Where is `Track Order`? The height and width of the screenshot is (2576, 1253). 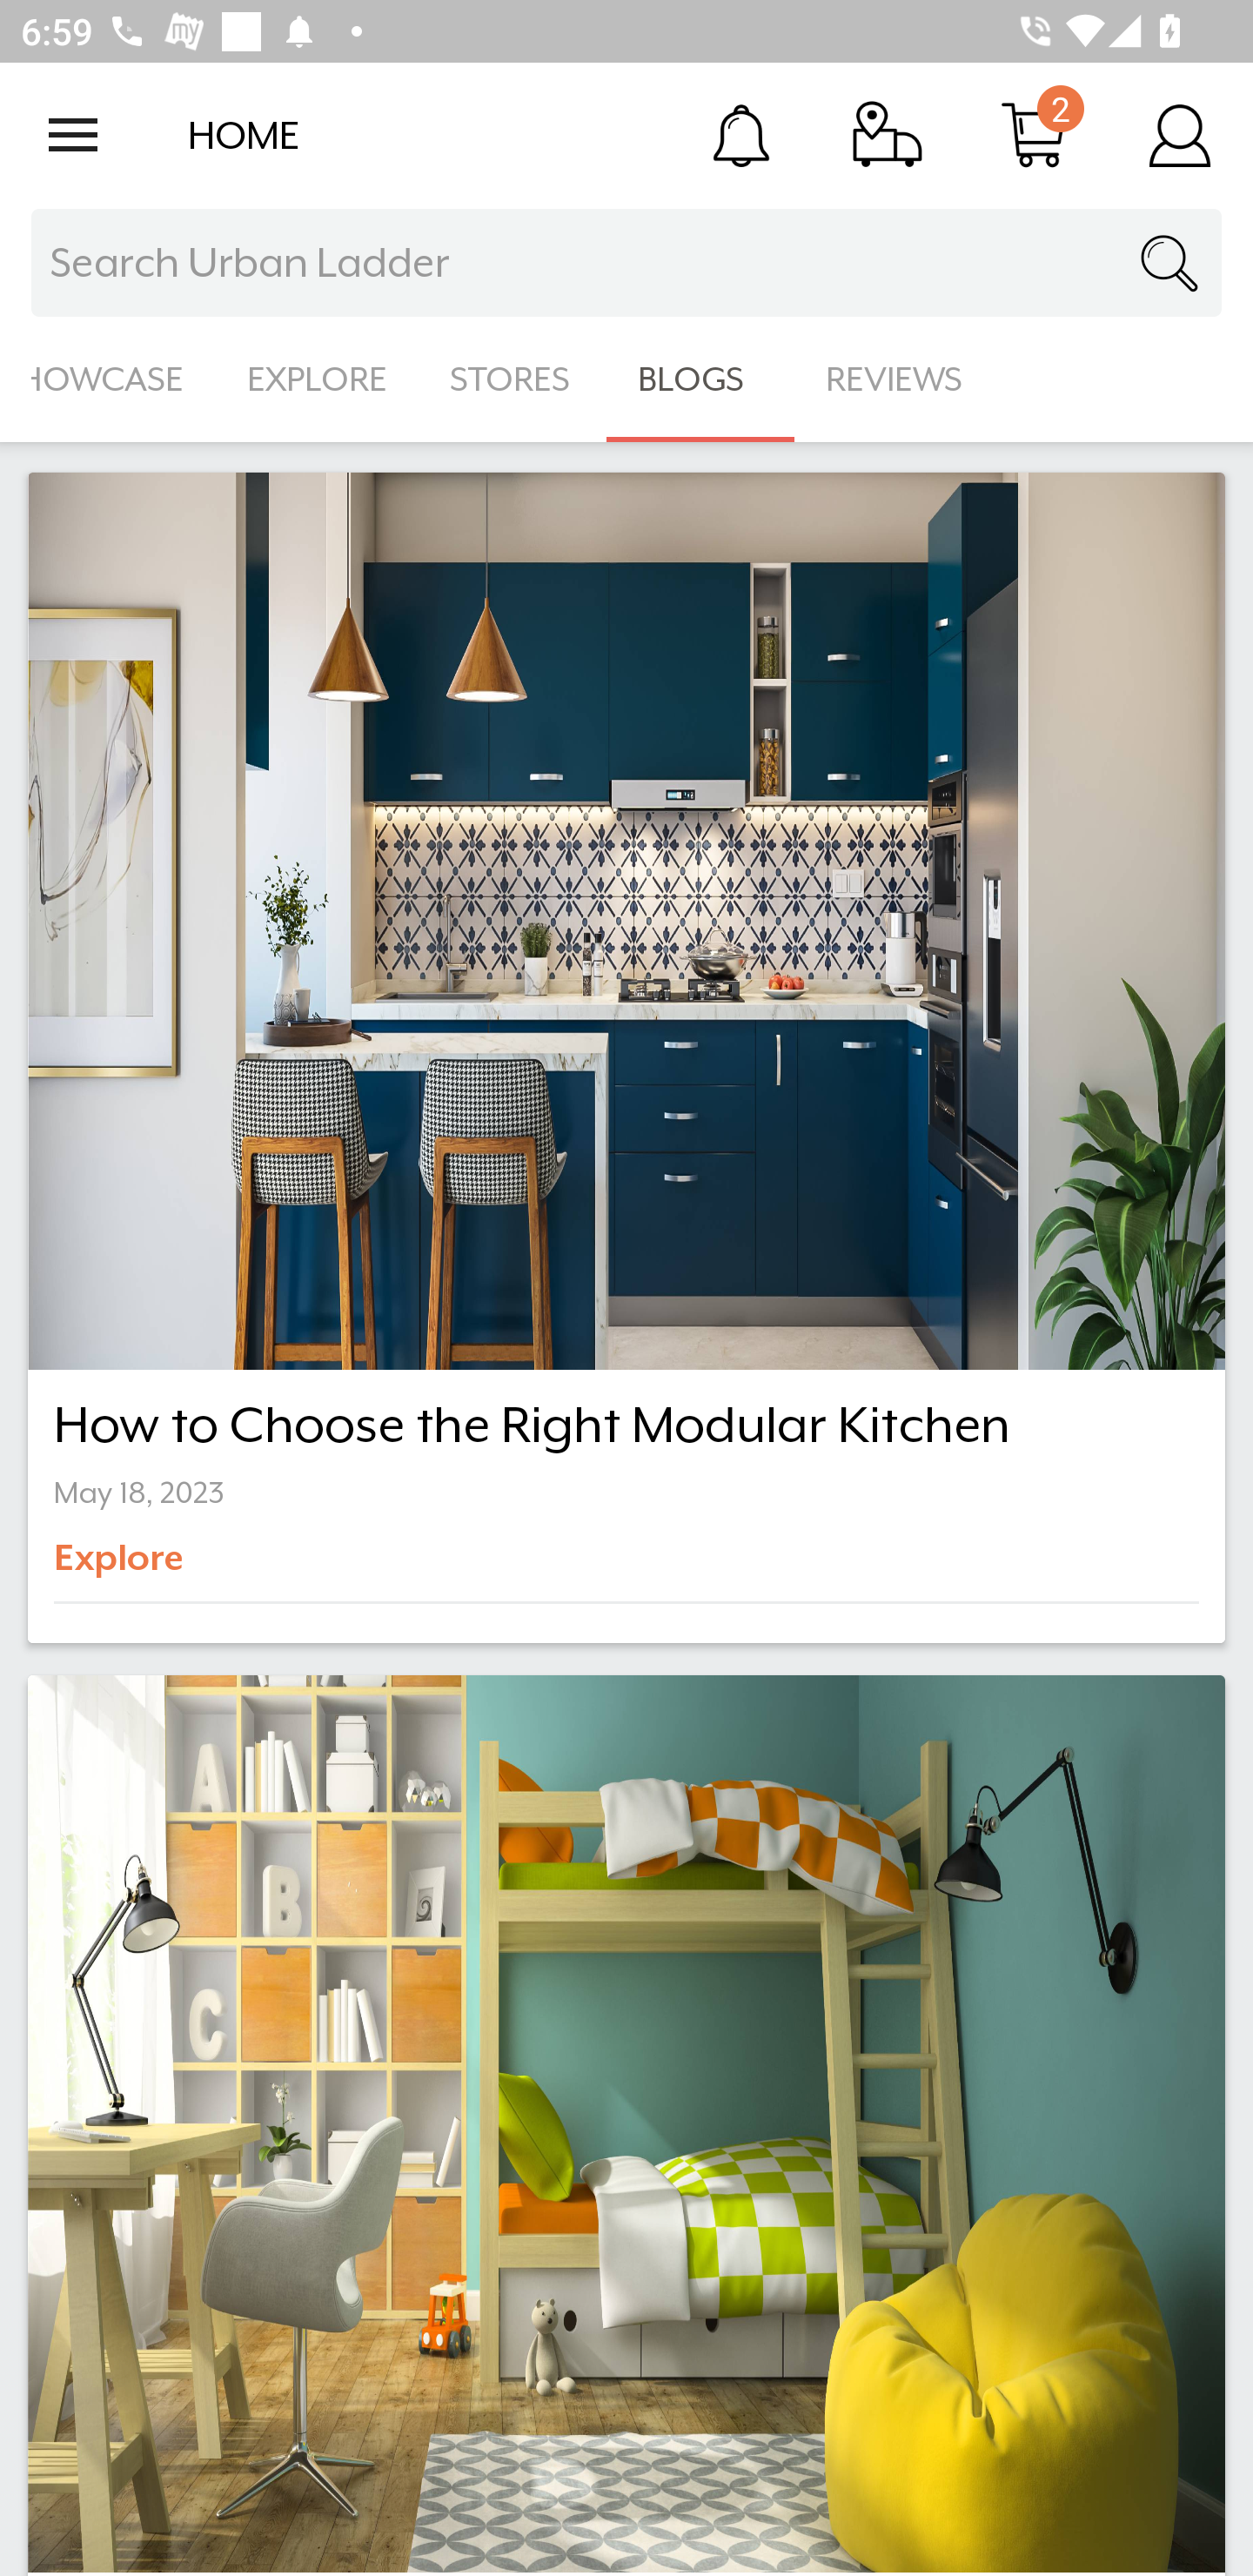
Track Order is located at coordinates (888, 134).